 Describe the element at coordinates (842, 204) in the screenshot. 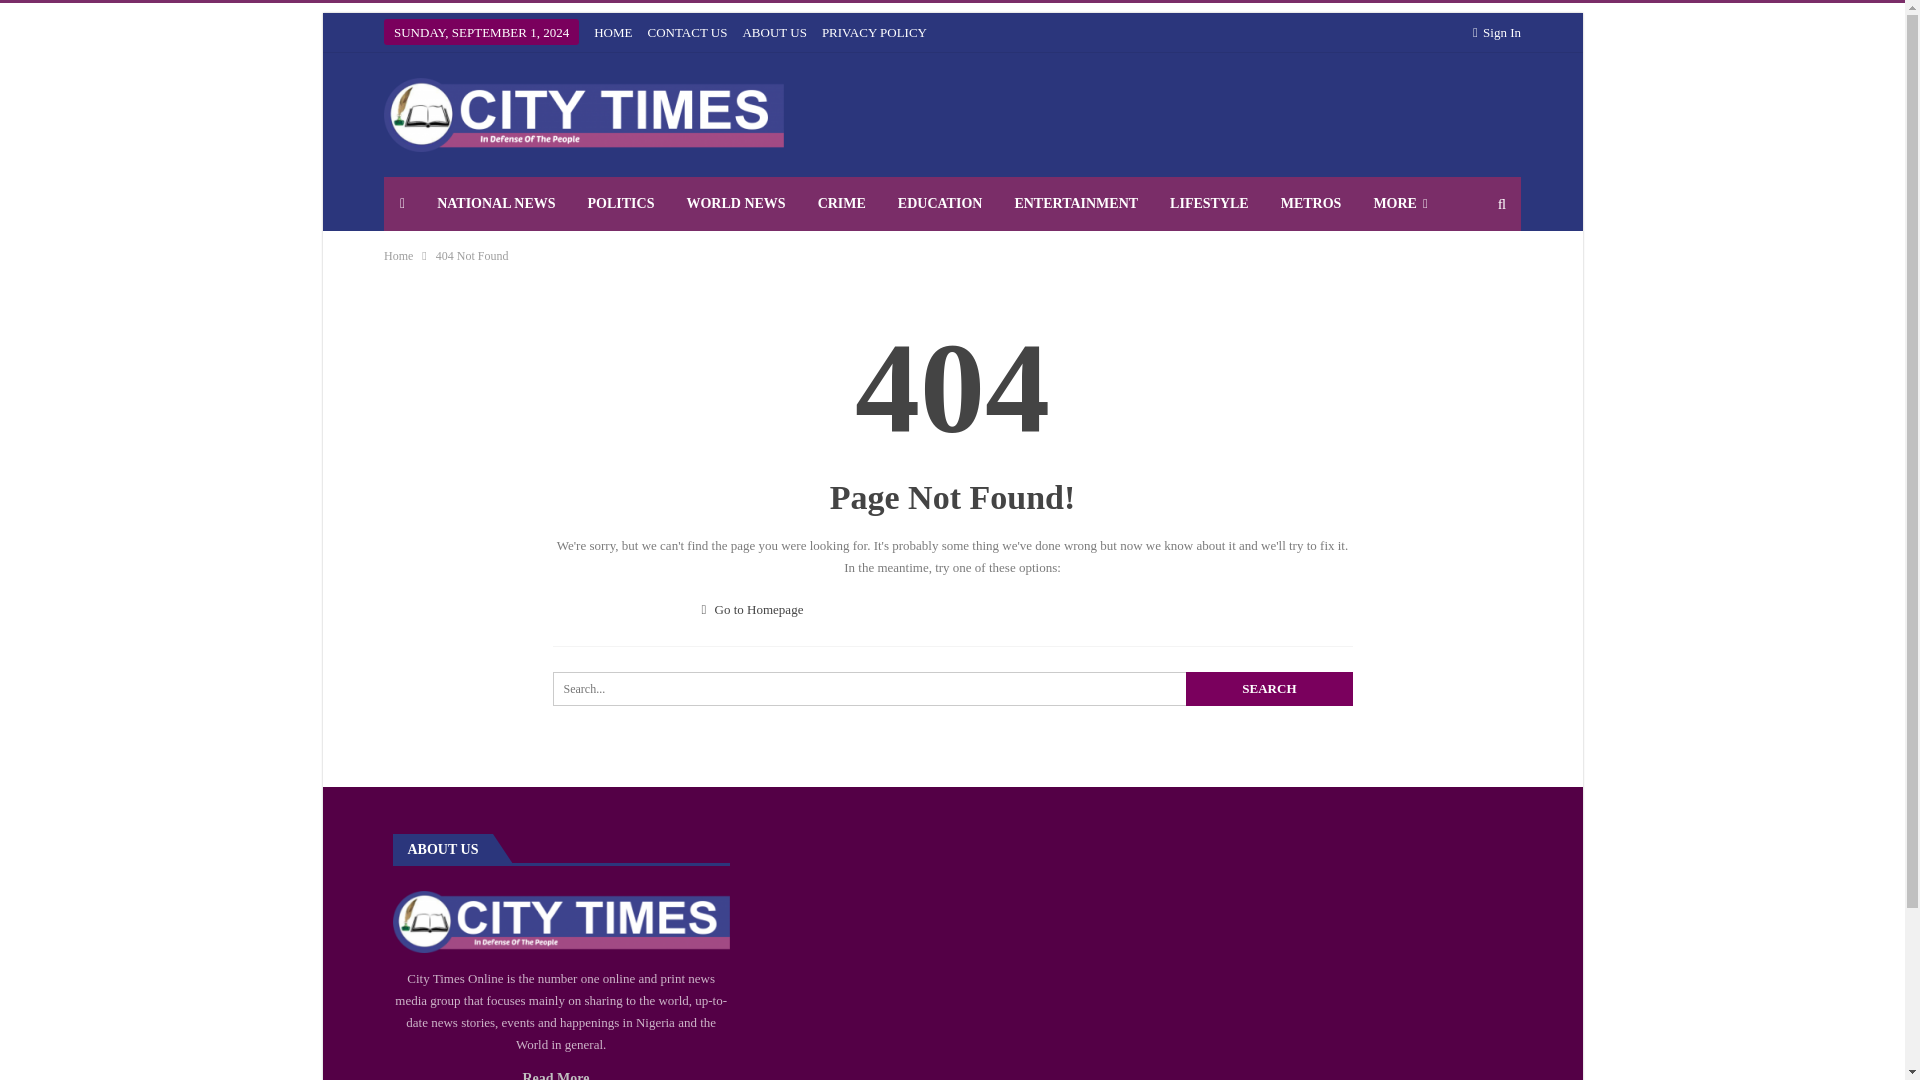

I see `CRIME` at that location.